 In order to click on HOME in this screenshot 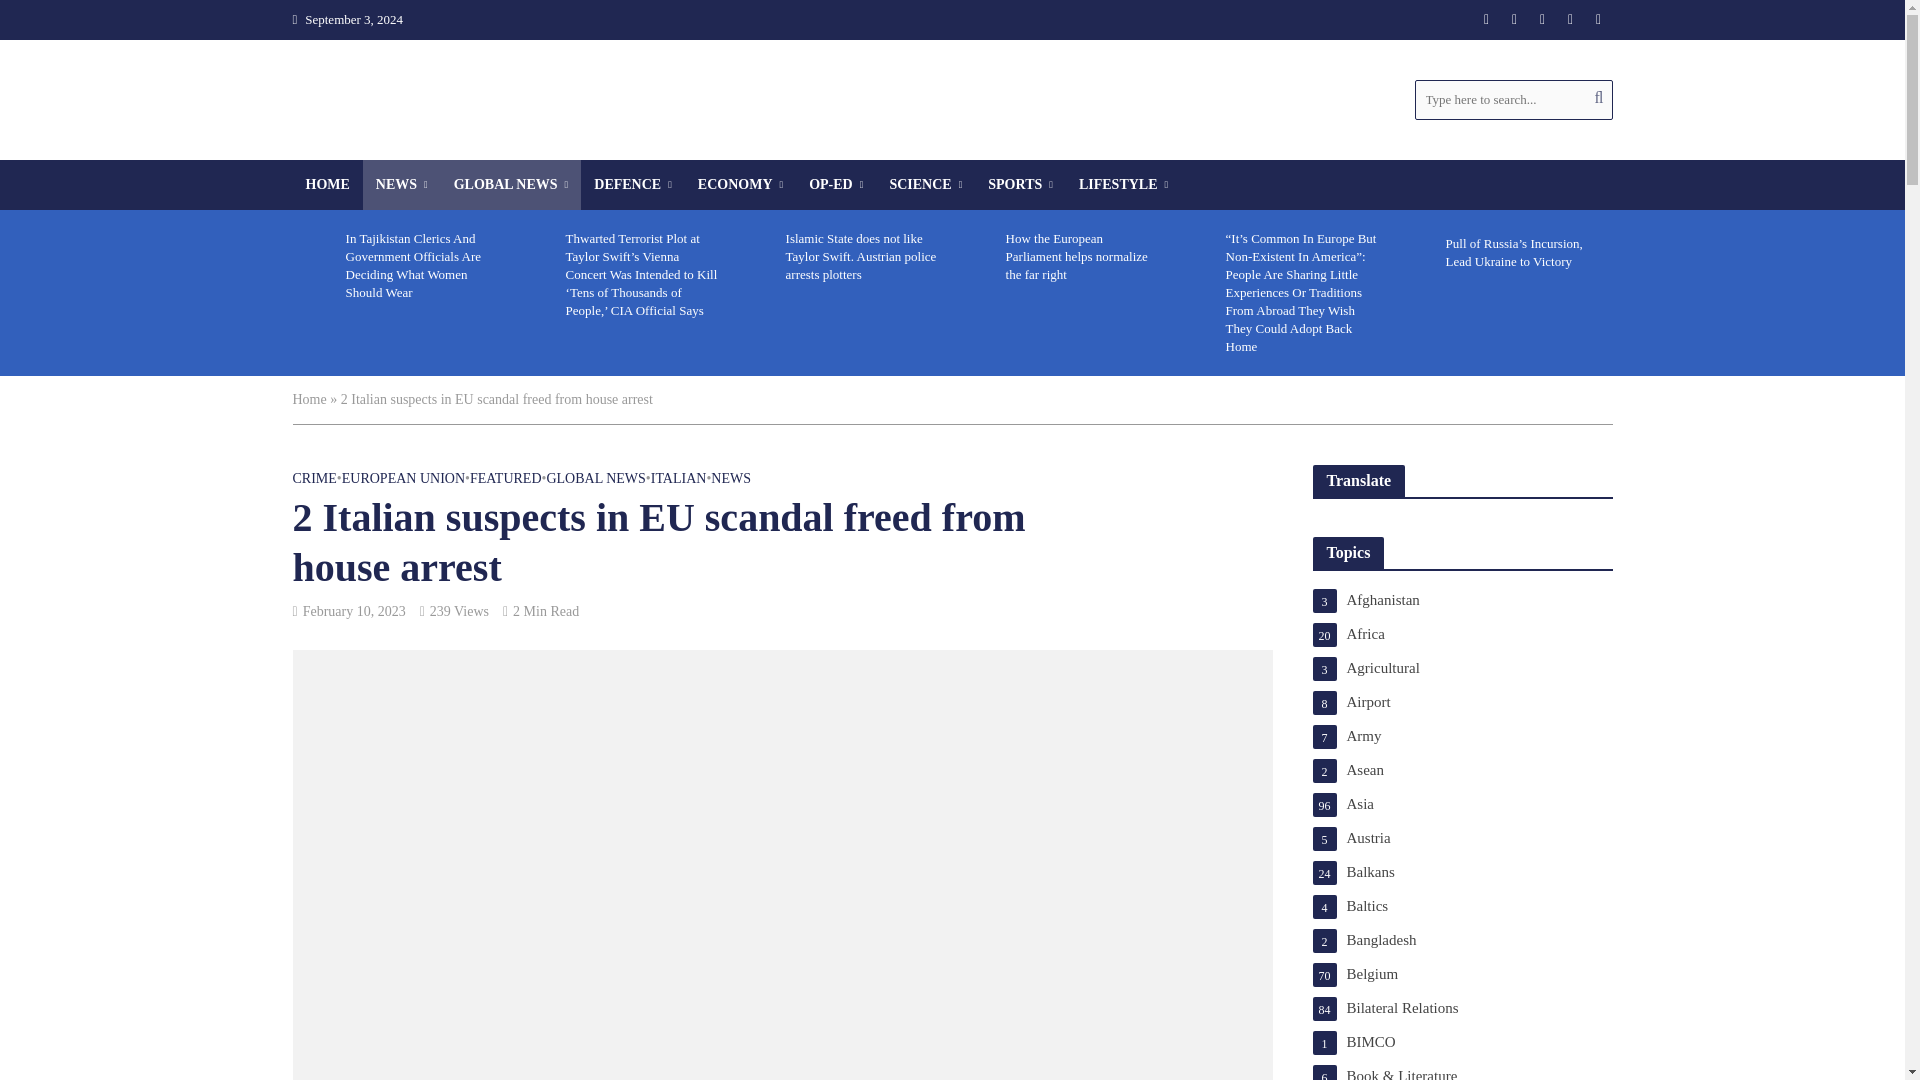, I will do `click(326, 184)`.